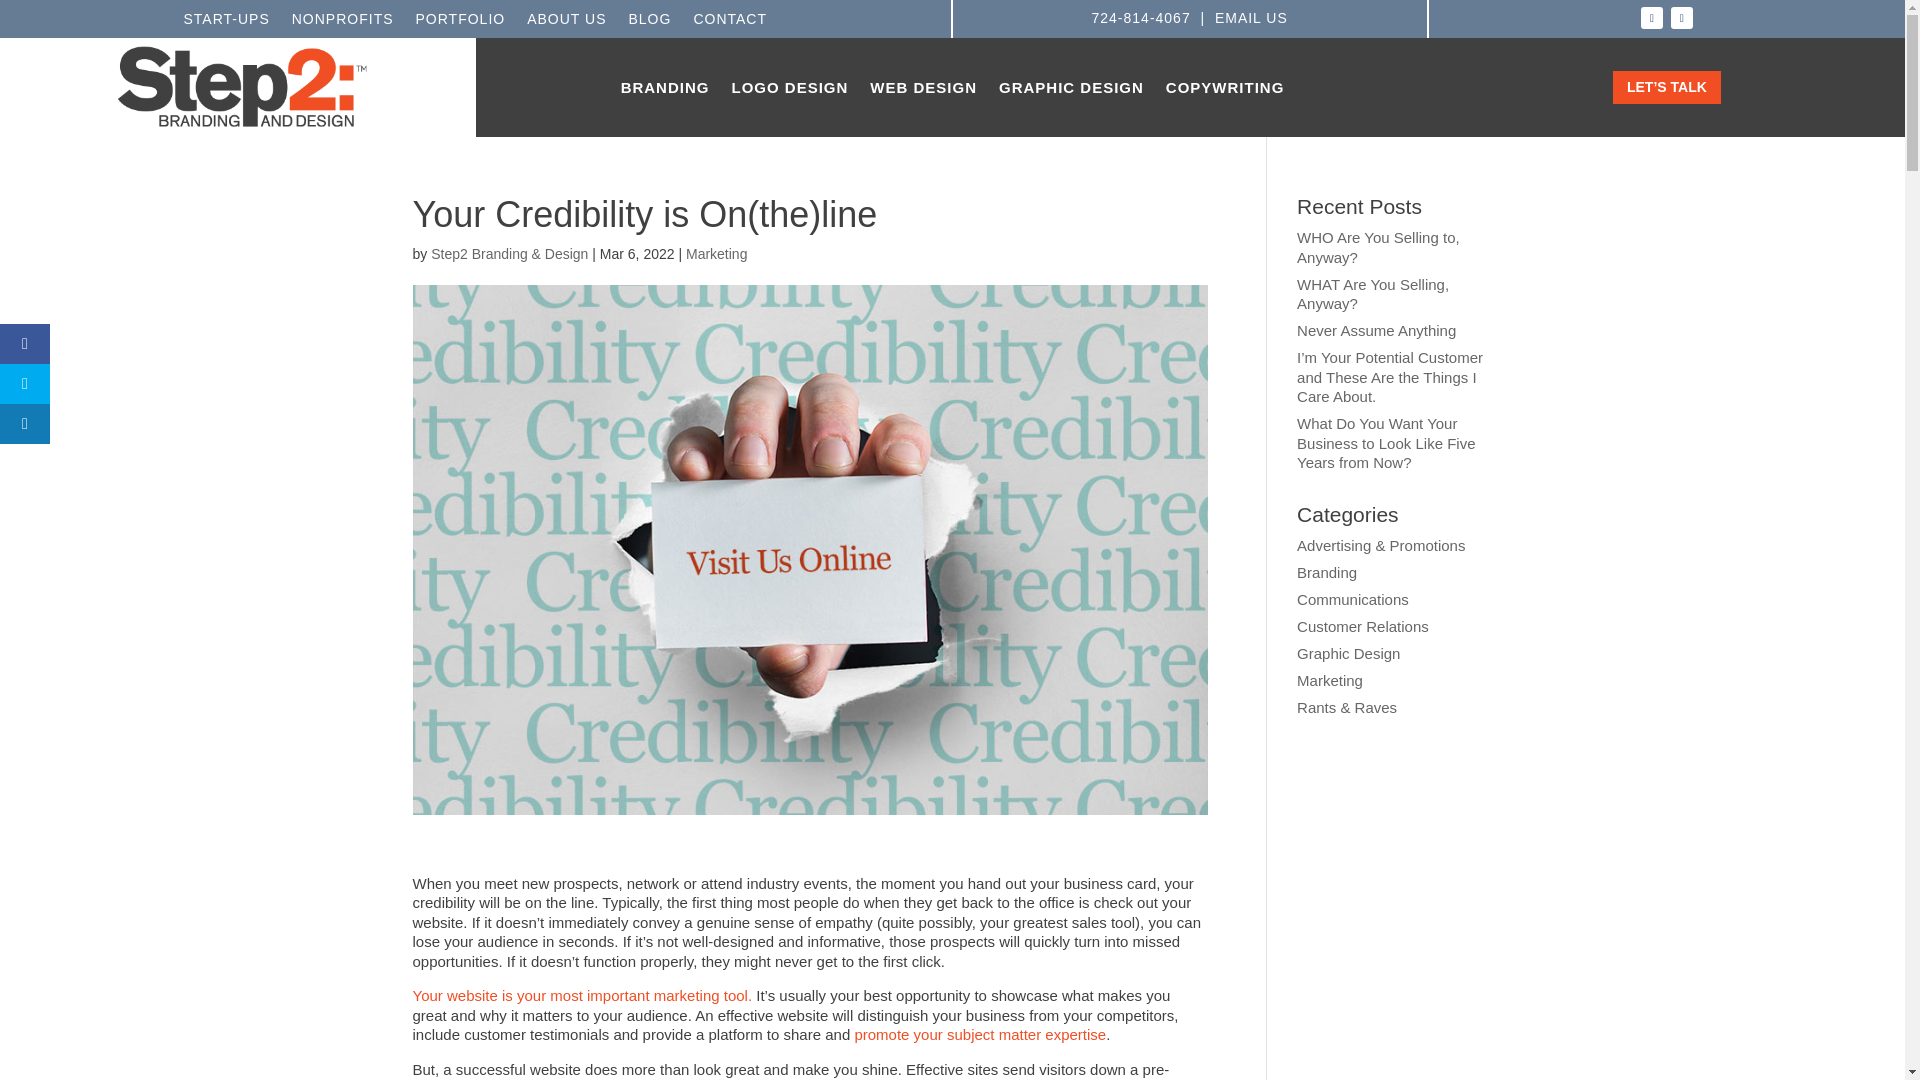  Describe the element at coordinates (1224, 92) in the screenshot. I see `COPYWRITING` at that location.